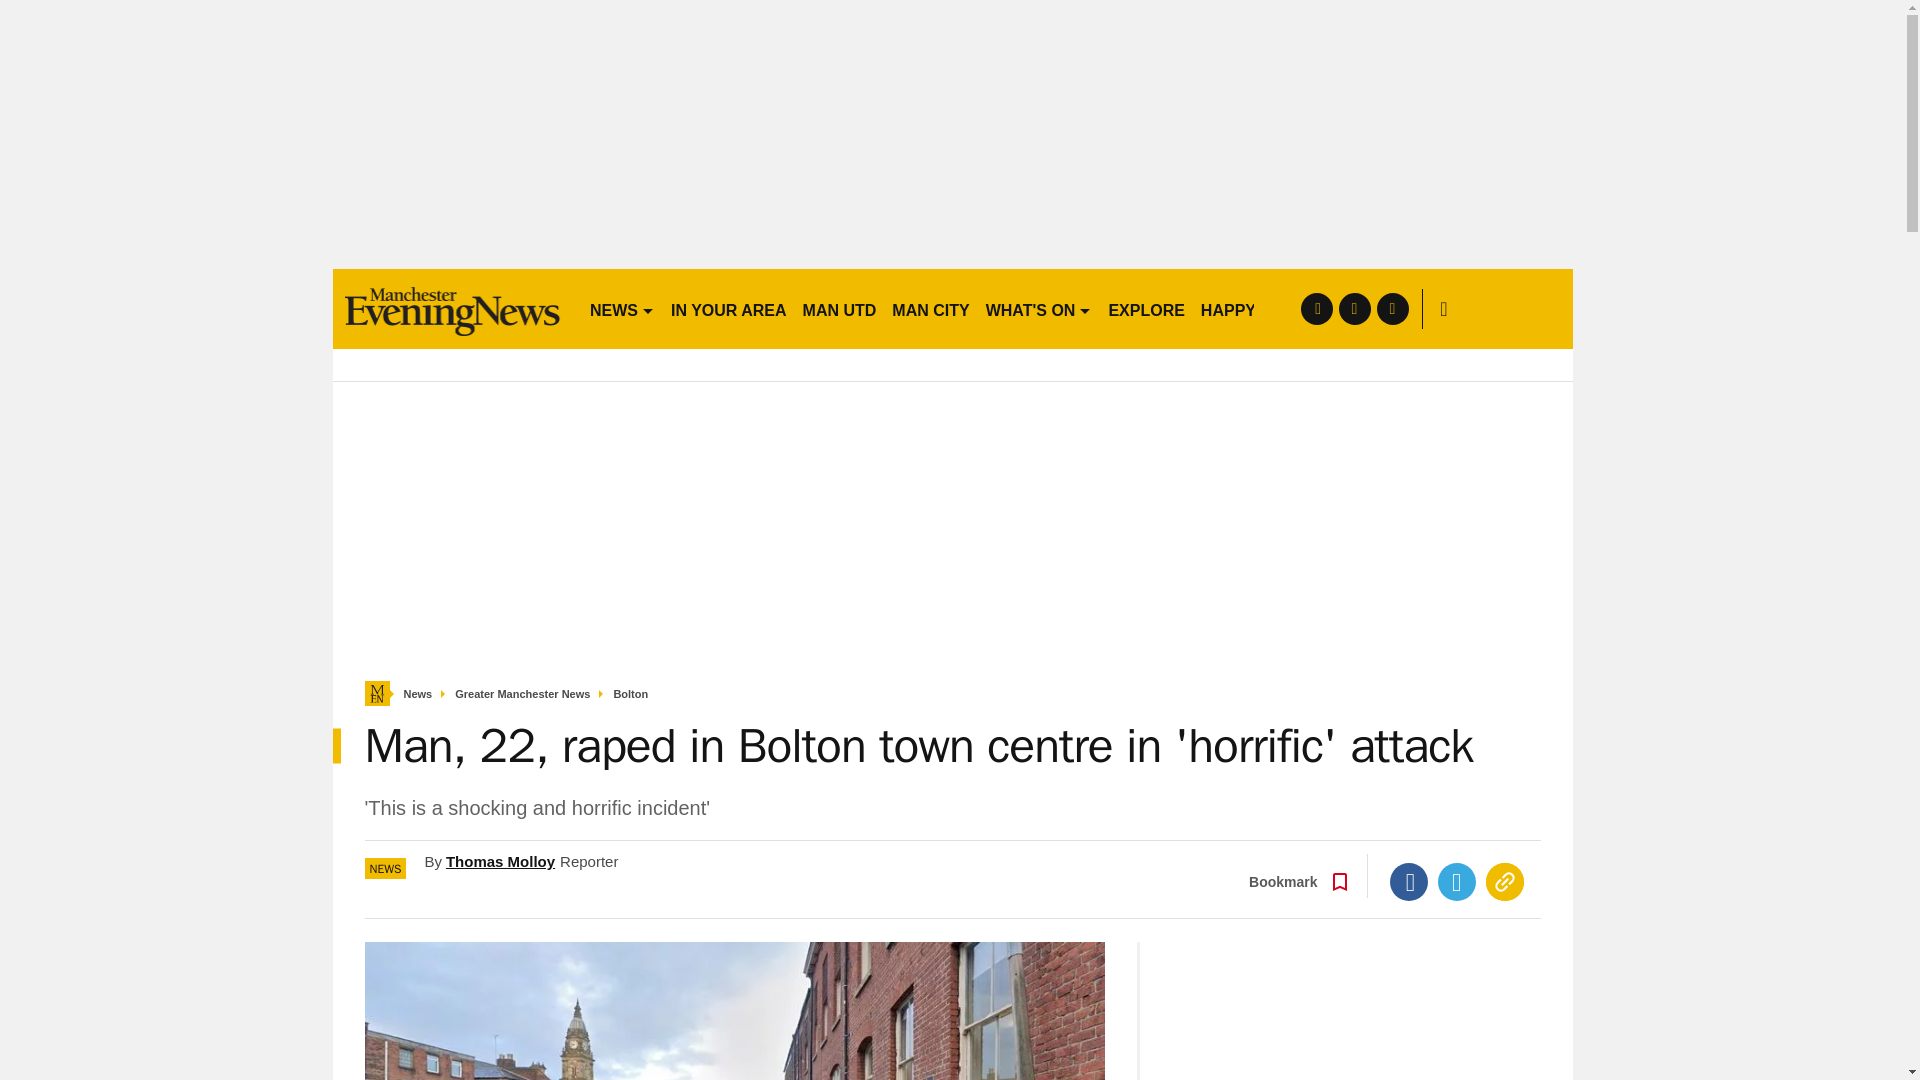 This screenshot has height=1080, width=1920. I want to click on Facebook, so click(1409, 881).